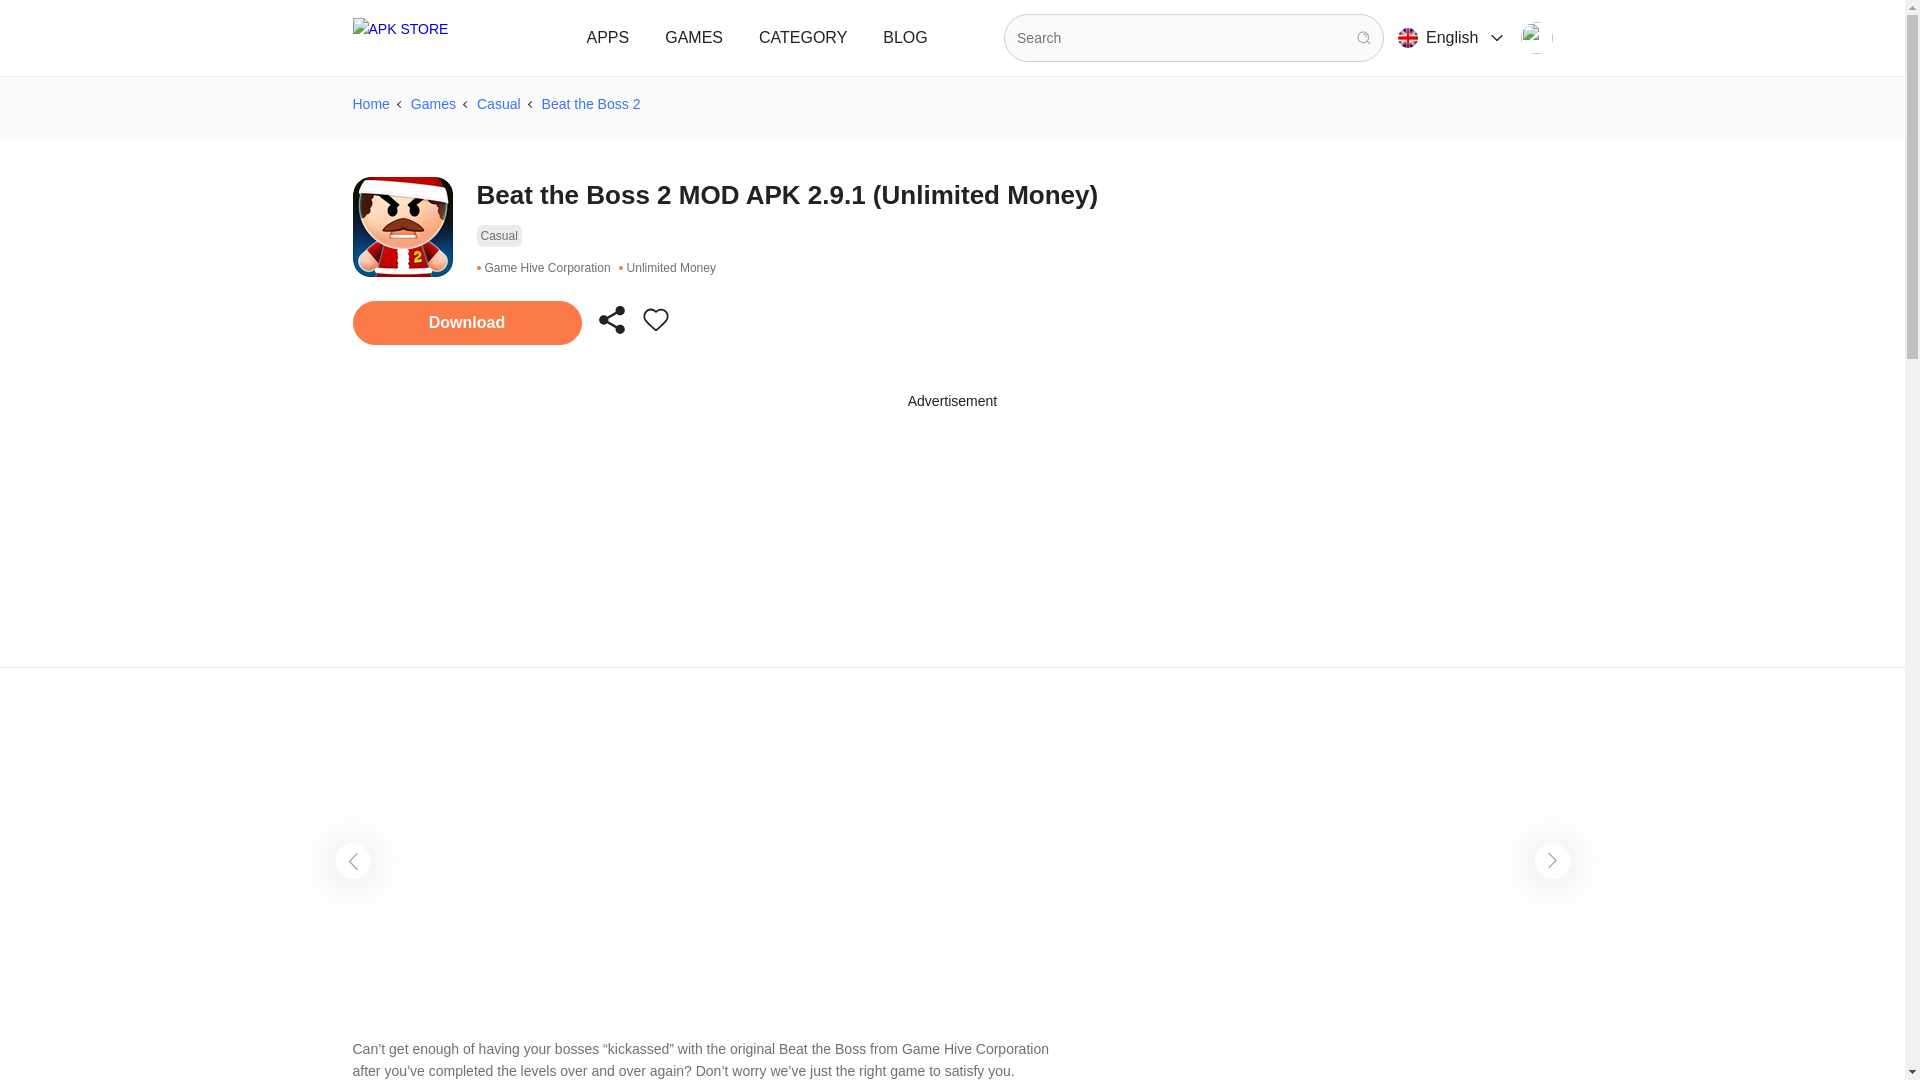  What do you see at coordinates (370, 103) in the screenshot?
I see `Home` at bounding box center [370, 103].